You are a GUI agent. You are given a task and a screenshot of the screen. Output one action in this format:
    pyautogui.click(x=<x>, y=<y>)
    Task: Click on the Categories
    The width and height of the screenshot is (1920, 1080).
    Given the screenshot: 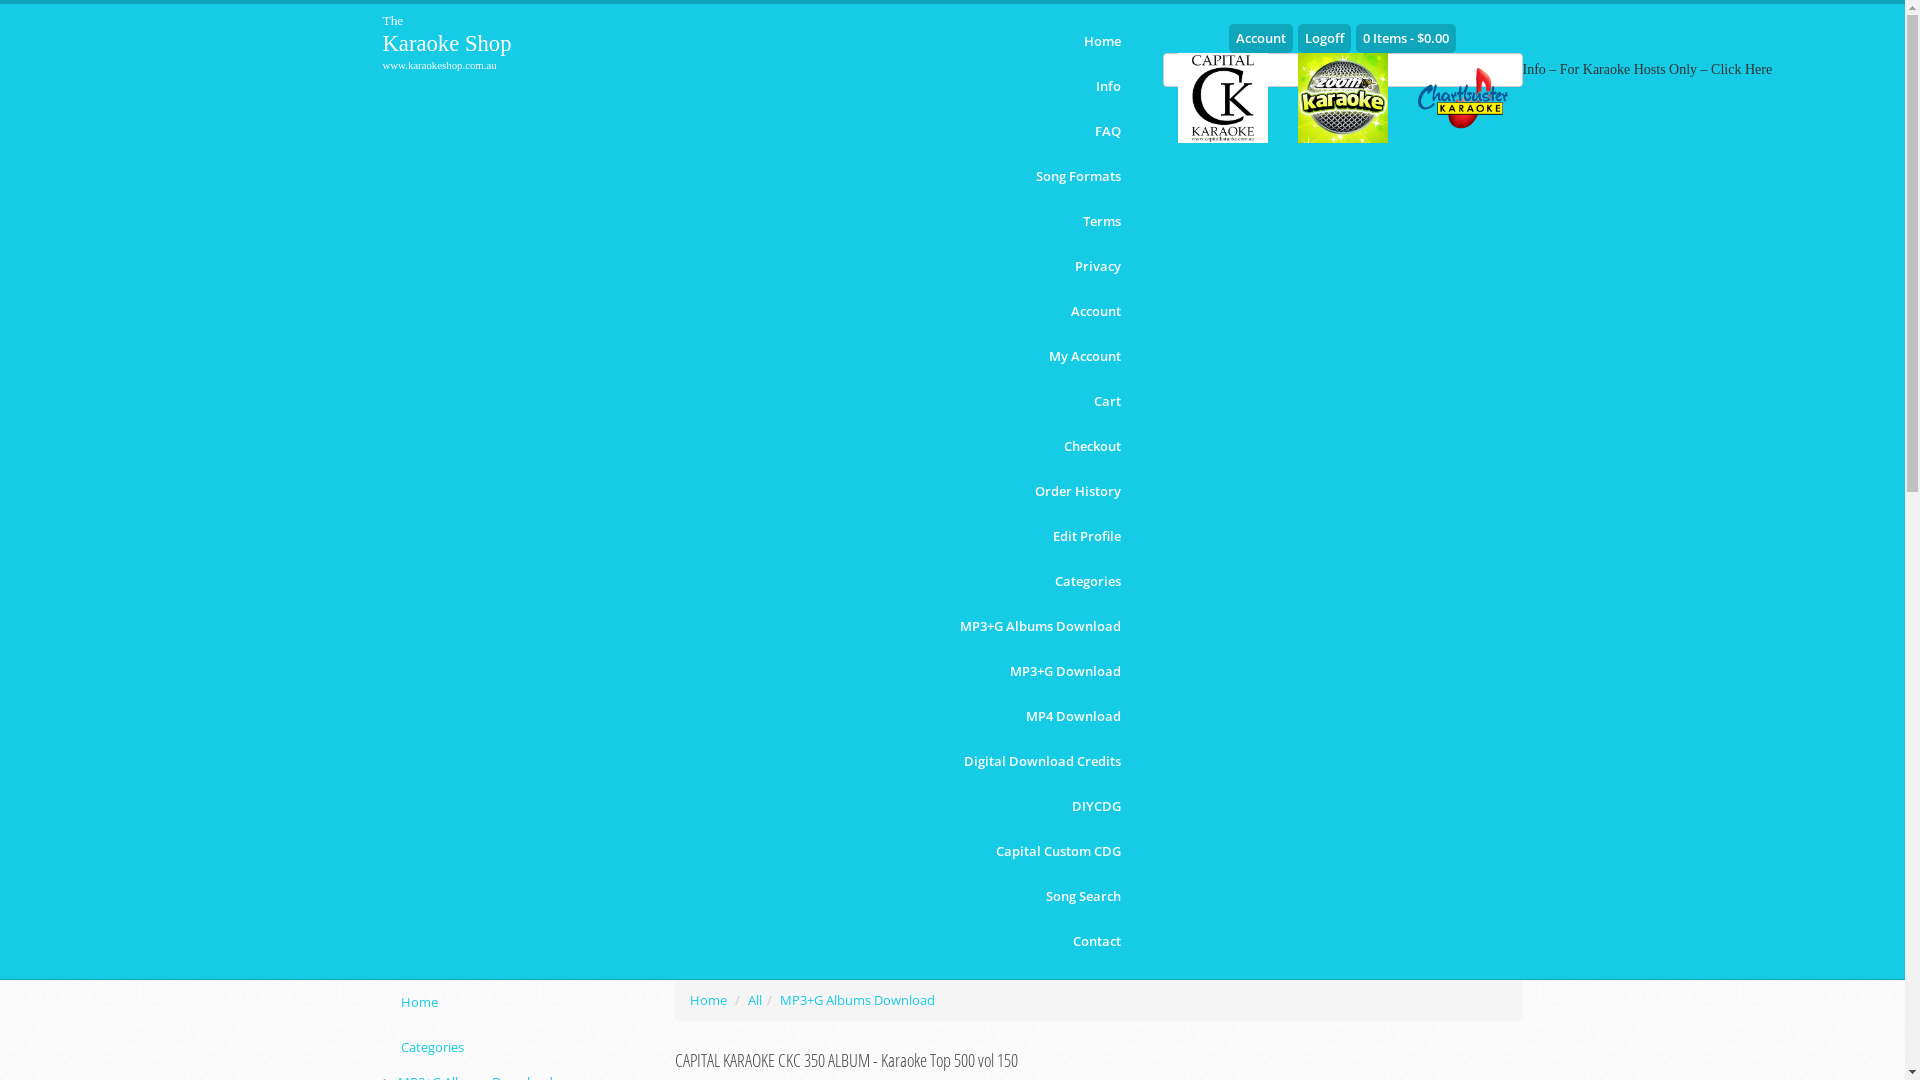 What is the action you would take?
    pyautogui.click(x=1087, y=582)
    